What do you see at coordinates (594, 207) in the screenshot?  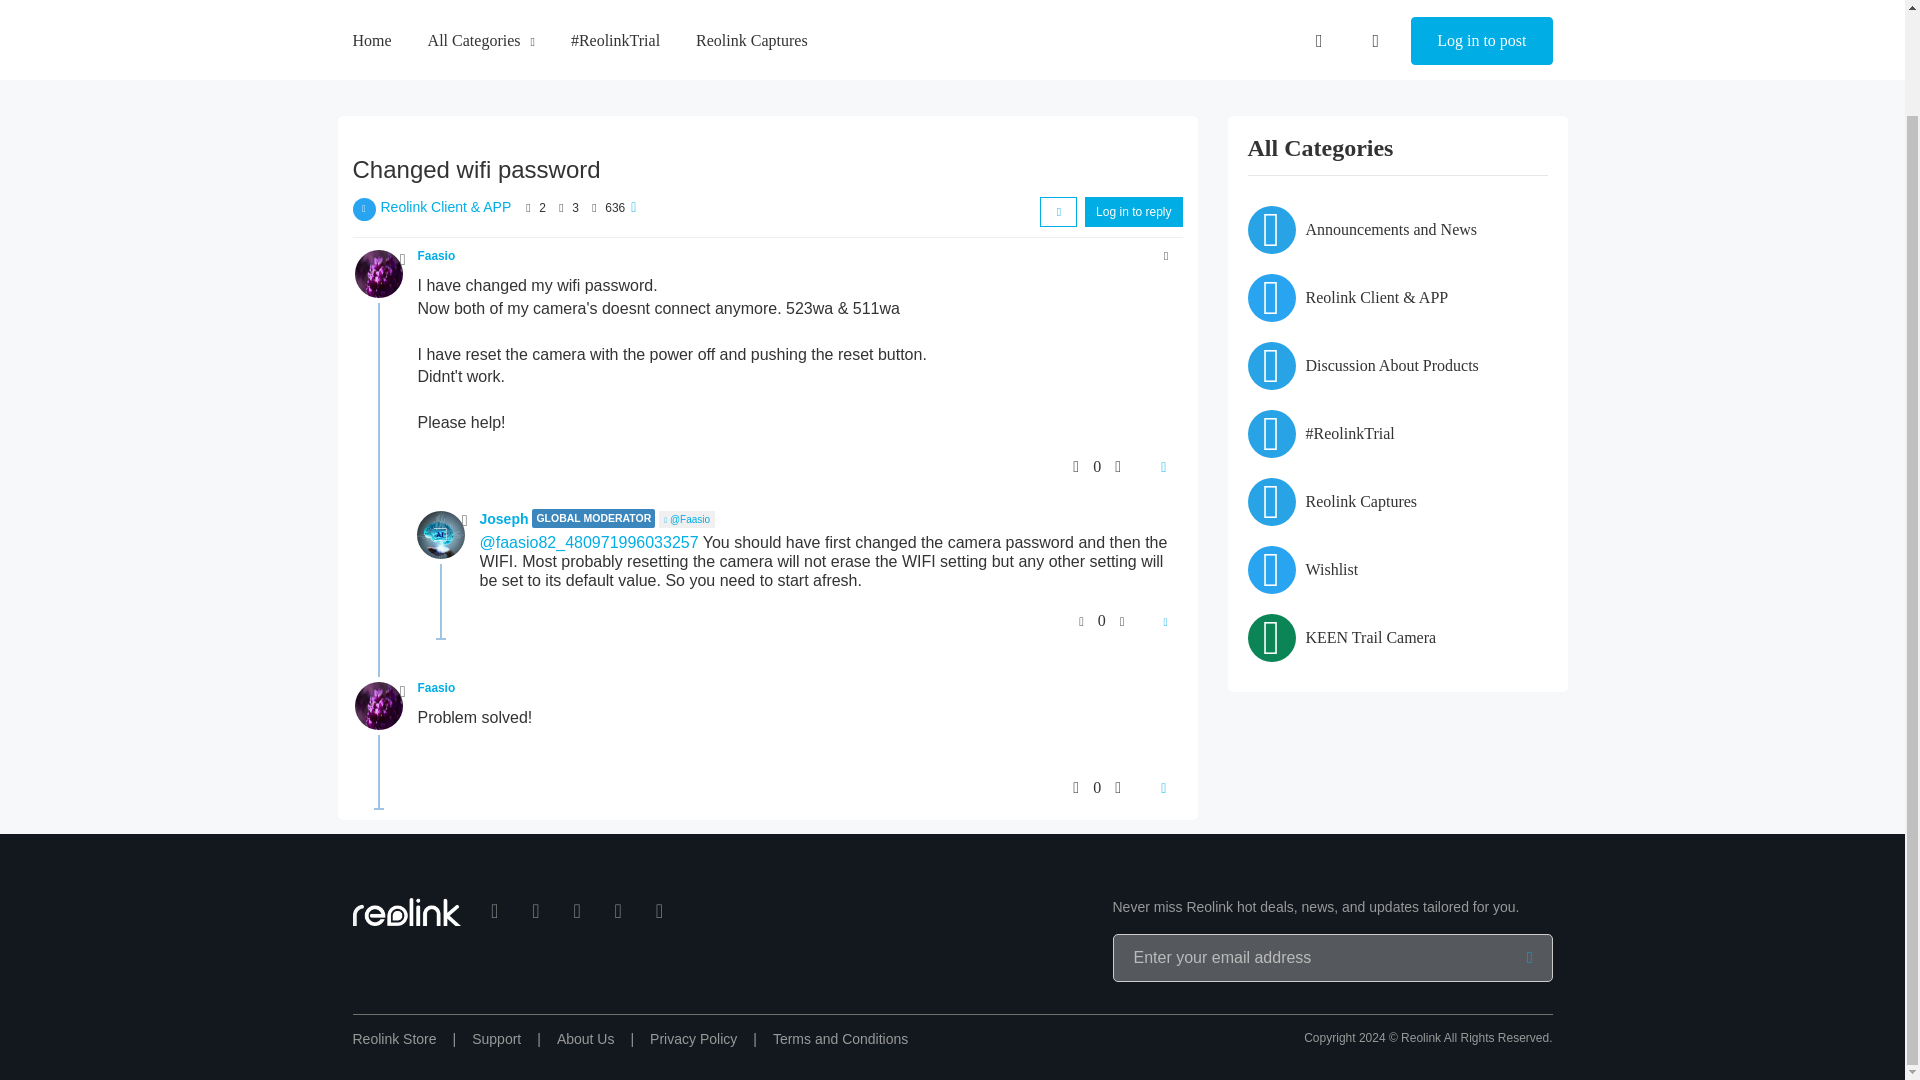 I see `Views` at bounding box center [594, 207].